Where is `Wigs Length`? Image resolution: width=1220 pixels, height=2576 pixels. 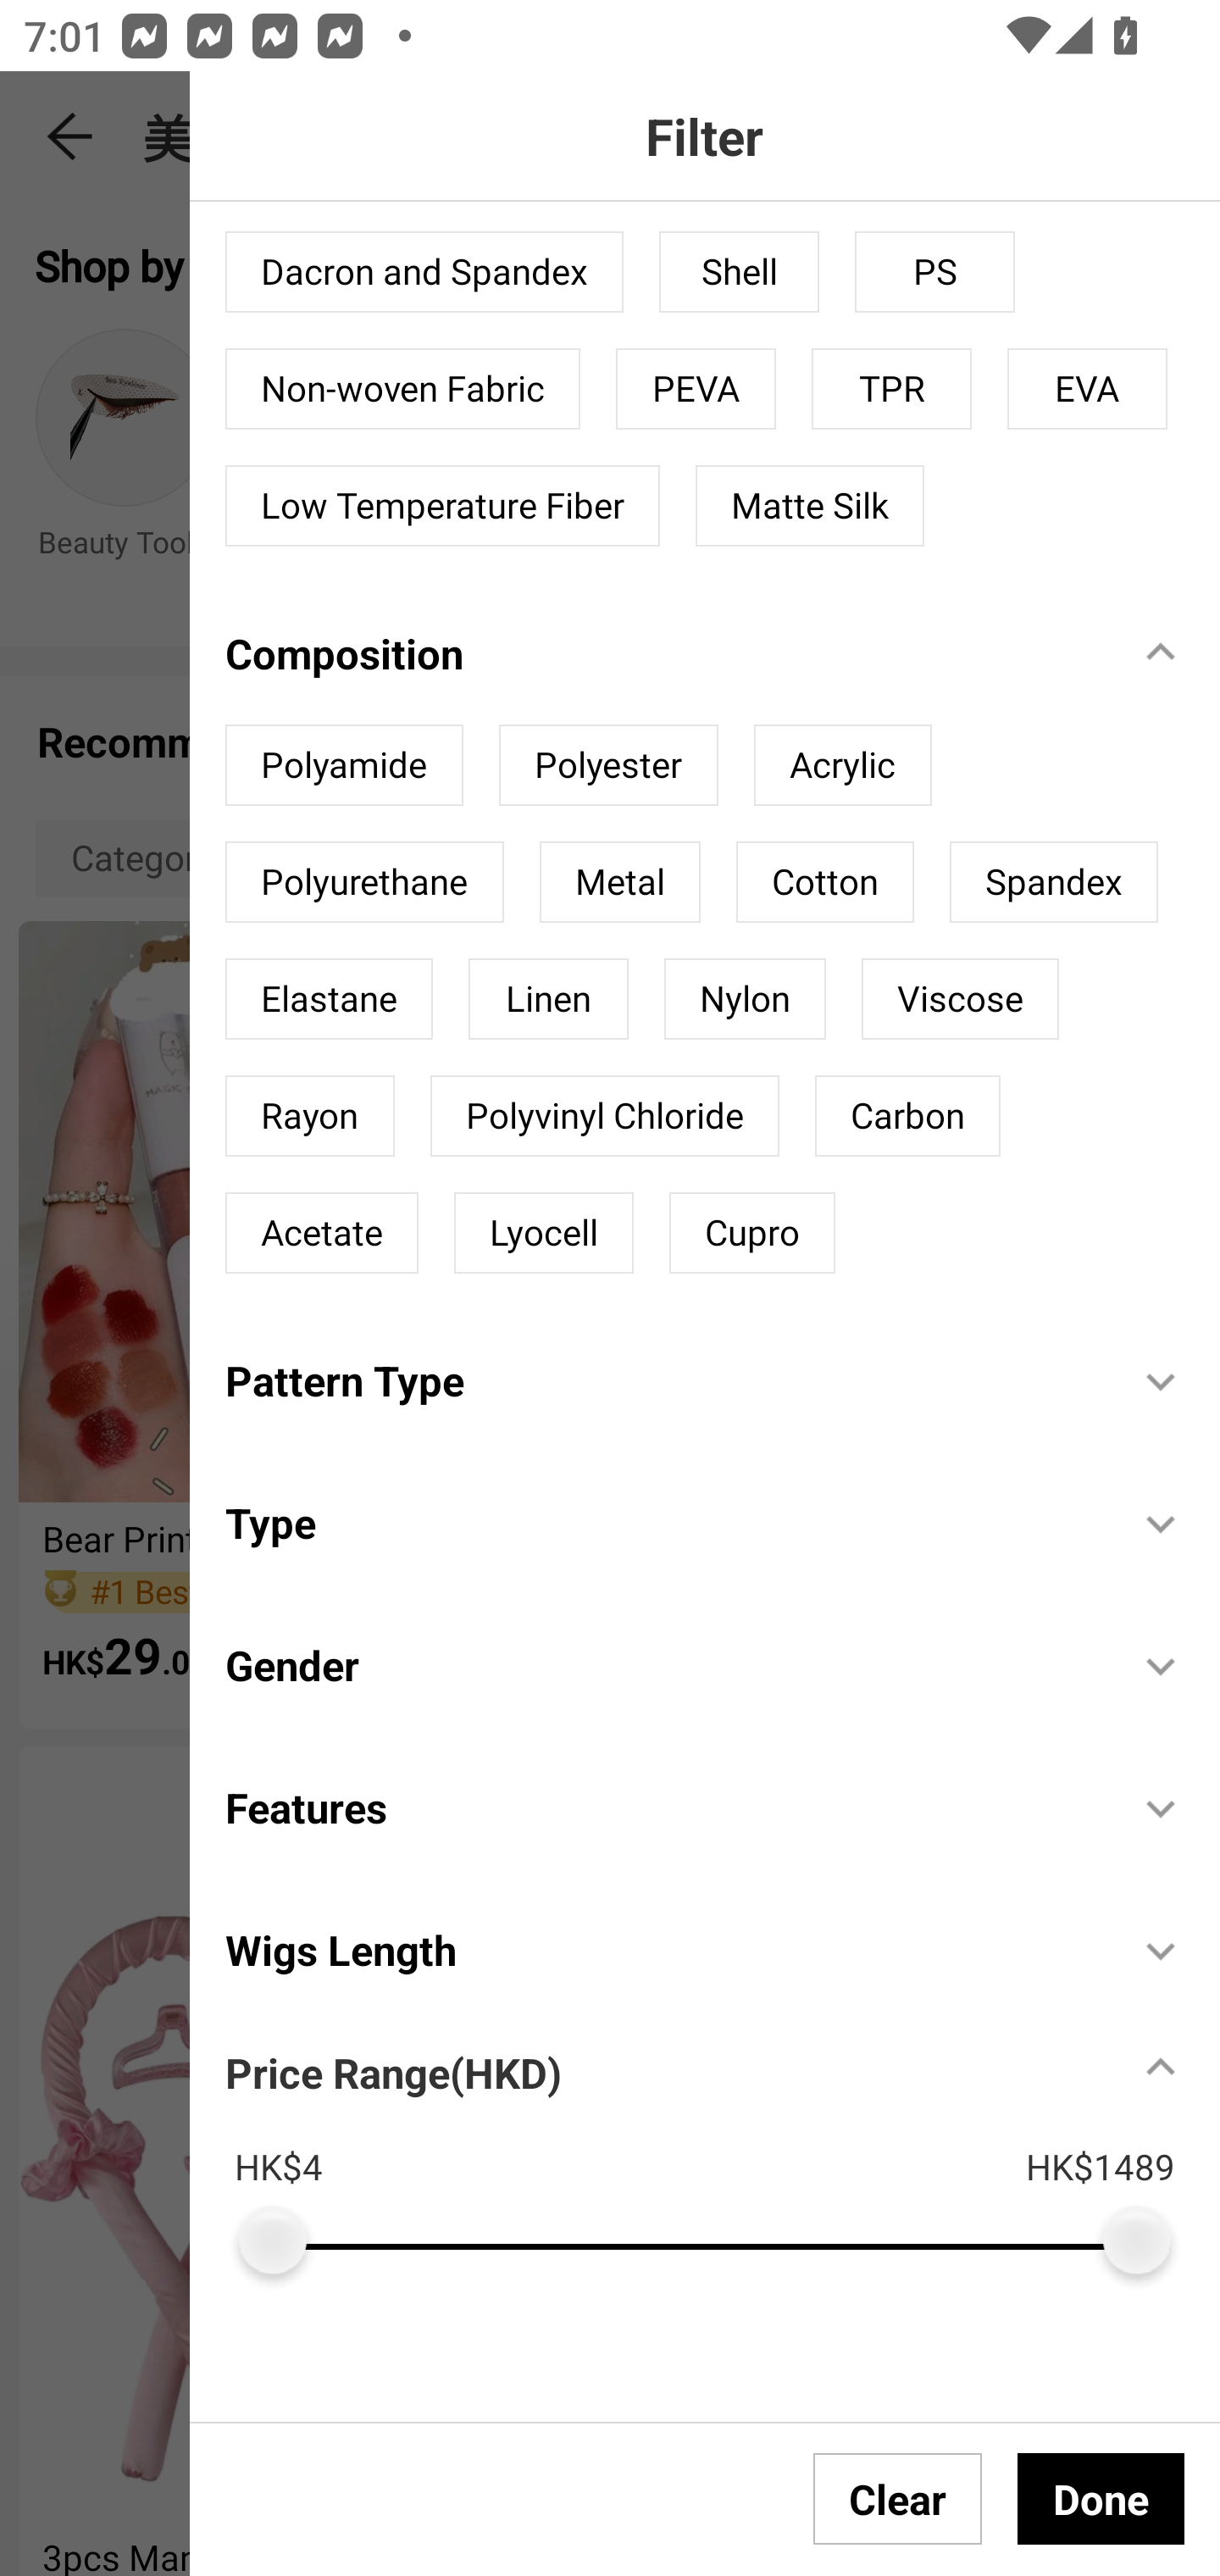
Wigs Length is located at coordinates (663, 1949).